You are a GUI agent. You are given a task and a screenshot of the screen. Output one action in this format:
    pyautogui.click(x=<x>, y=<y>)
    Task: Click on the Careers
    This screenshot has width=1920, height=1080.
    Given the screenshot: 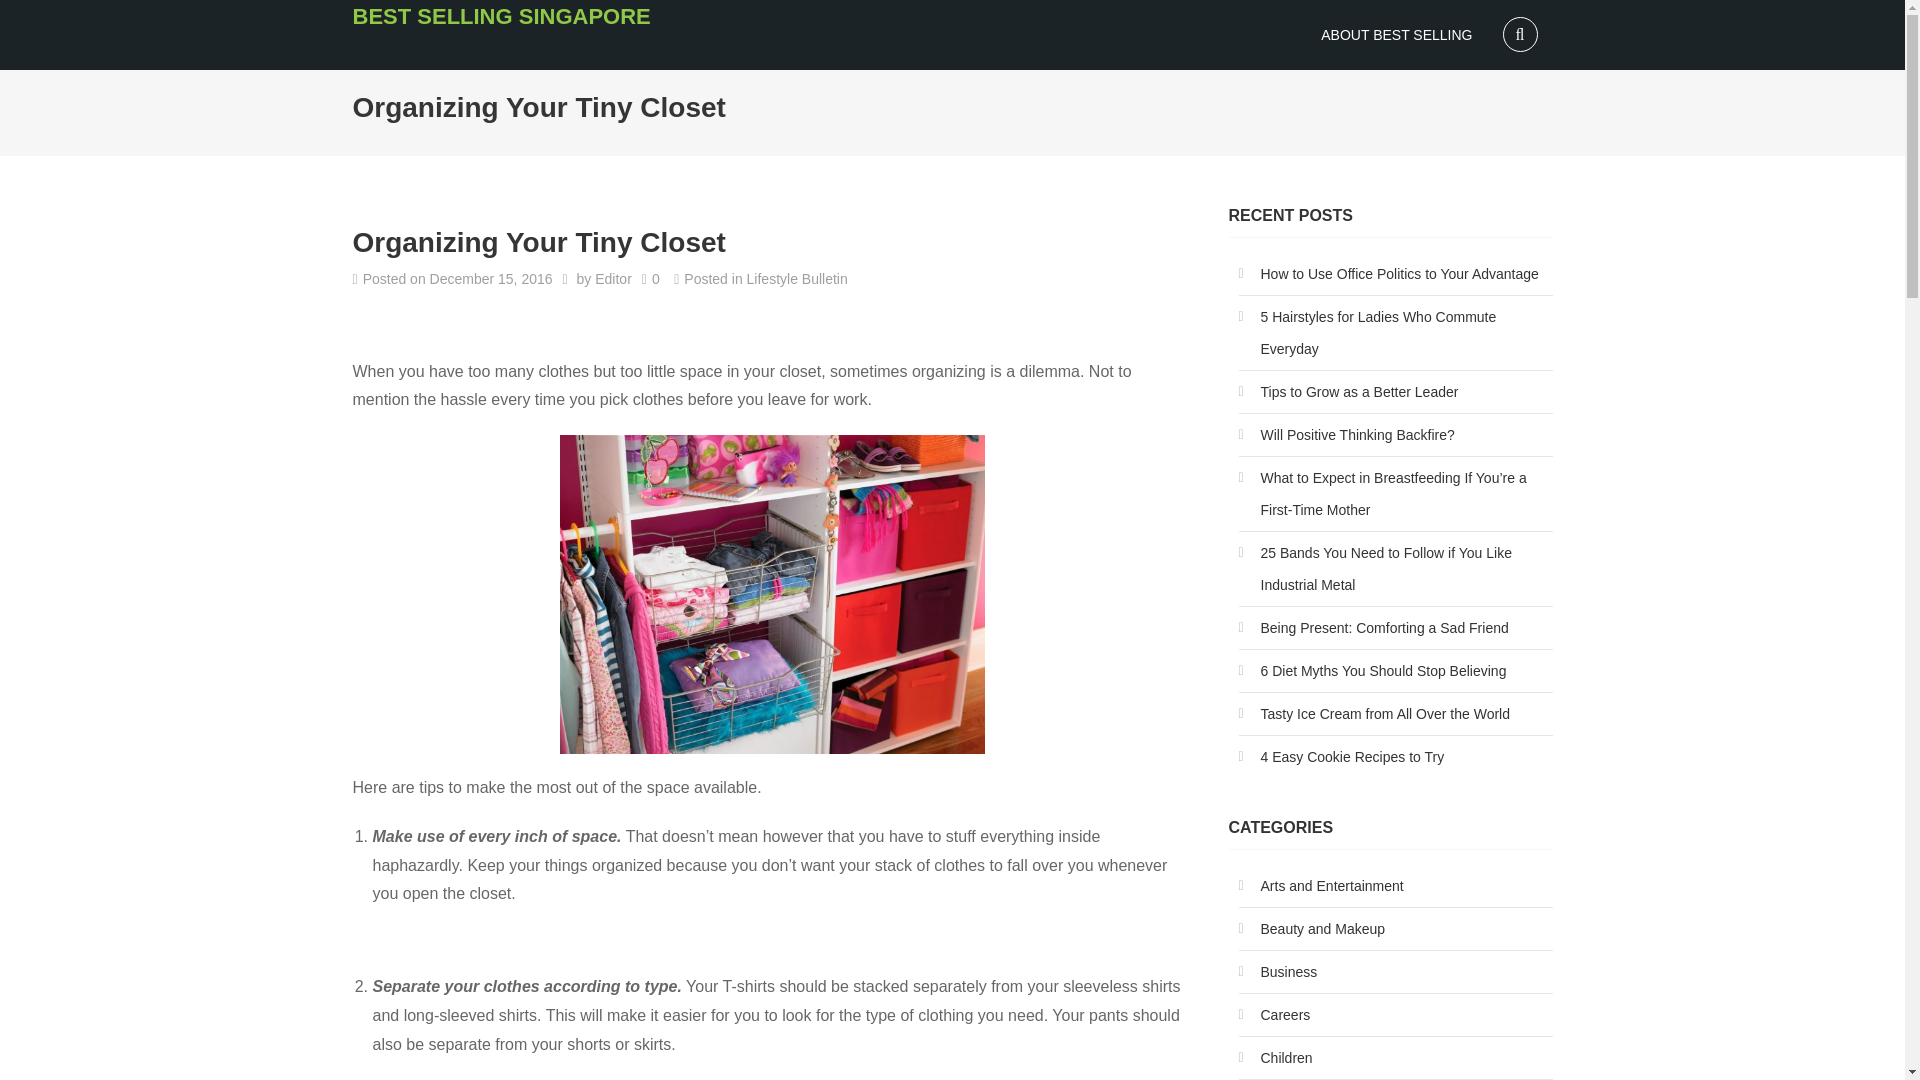 What is the action you would take?
    pyautogui.click(x=1274, y=1015)
    